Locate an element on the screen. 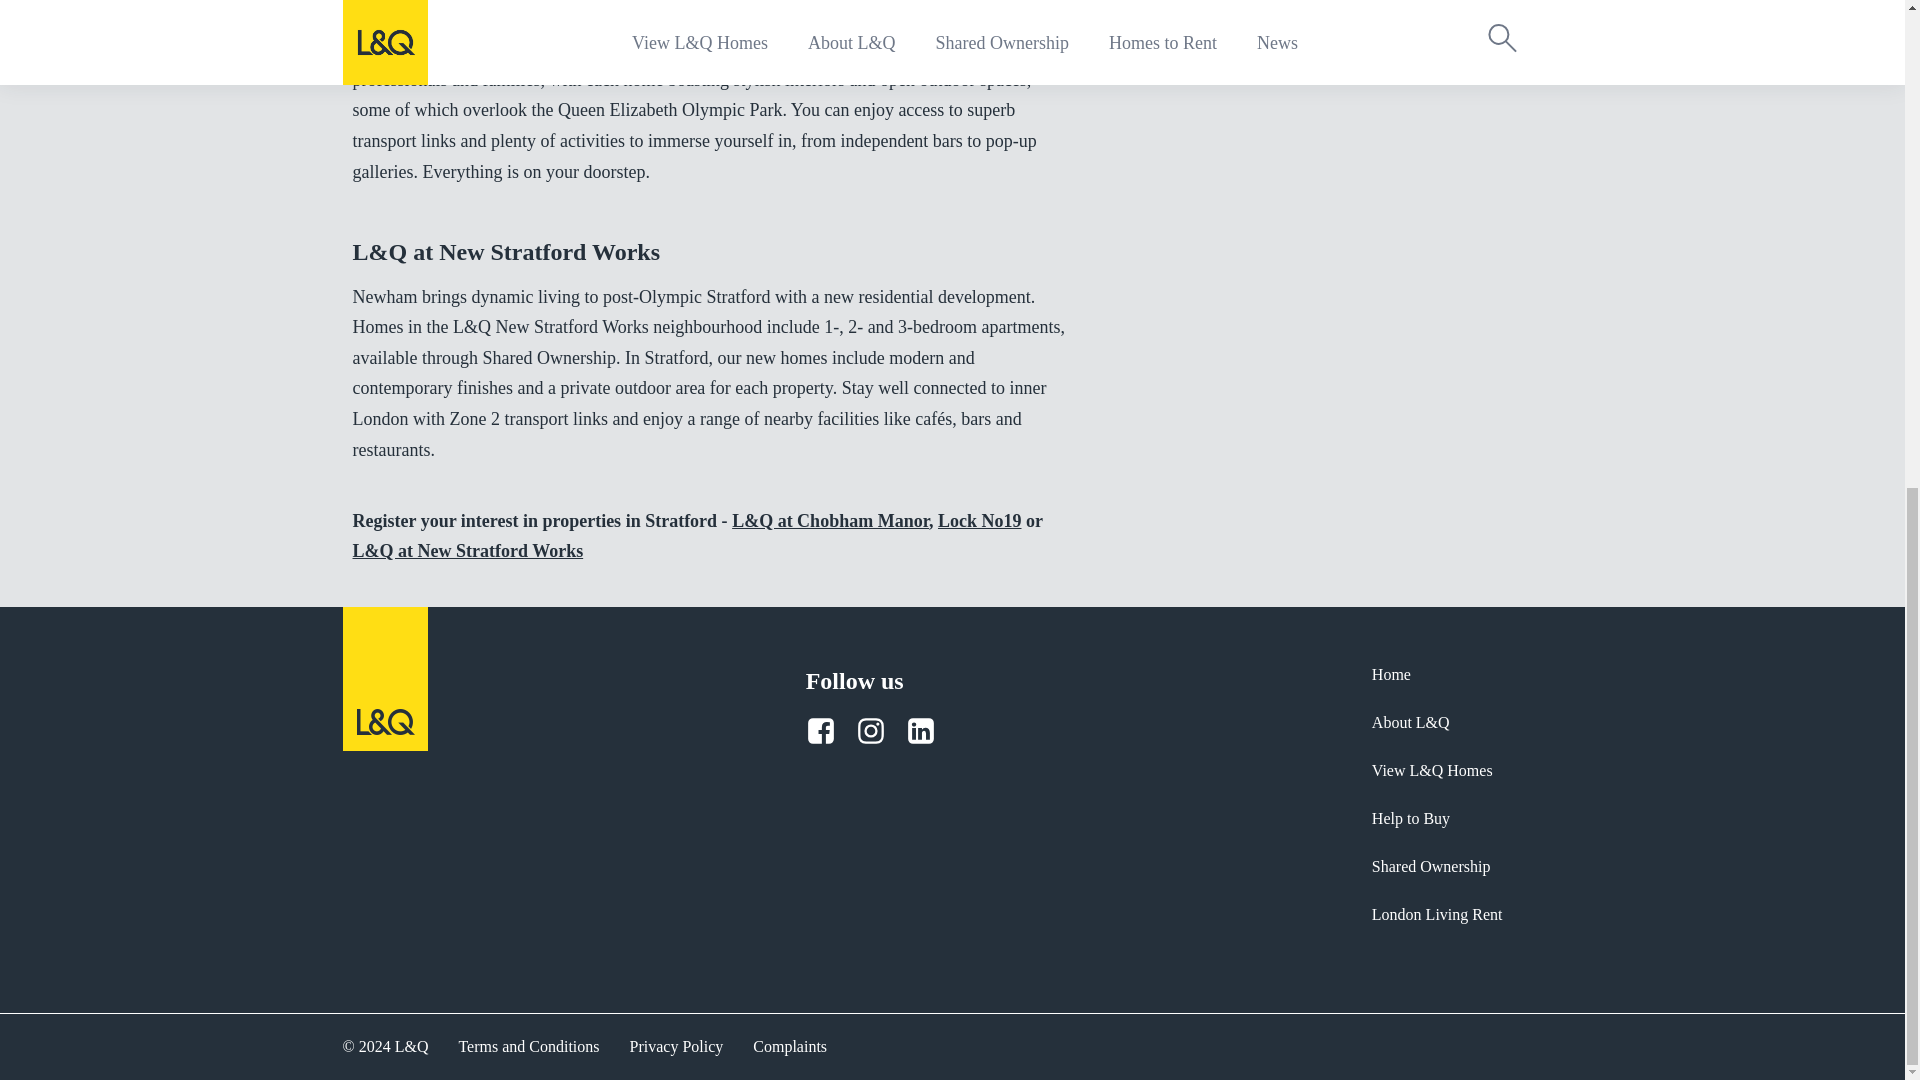  Help to Buy is located at coordinates (1438, 822).